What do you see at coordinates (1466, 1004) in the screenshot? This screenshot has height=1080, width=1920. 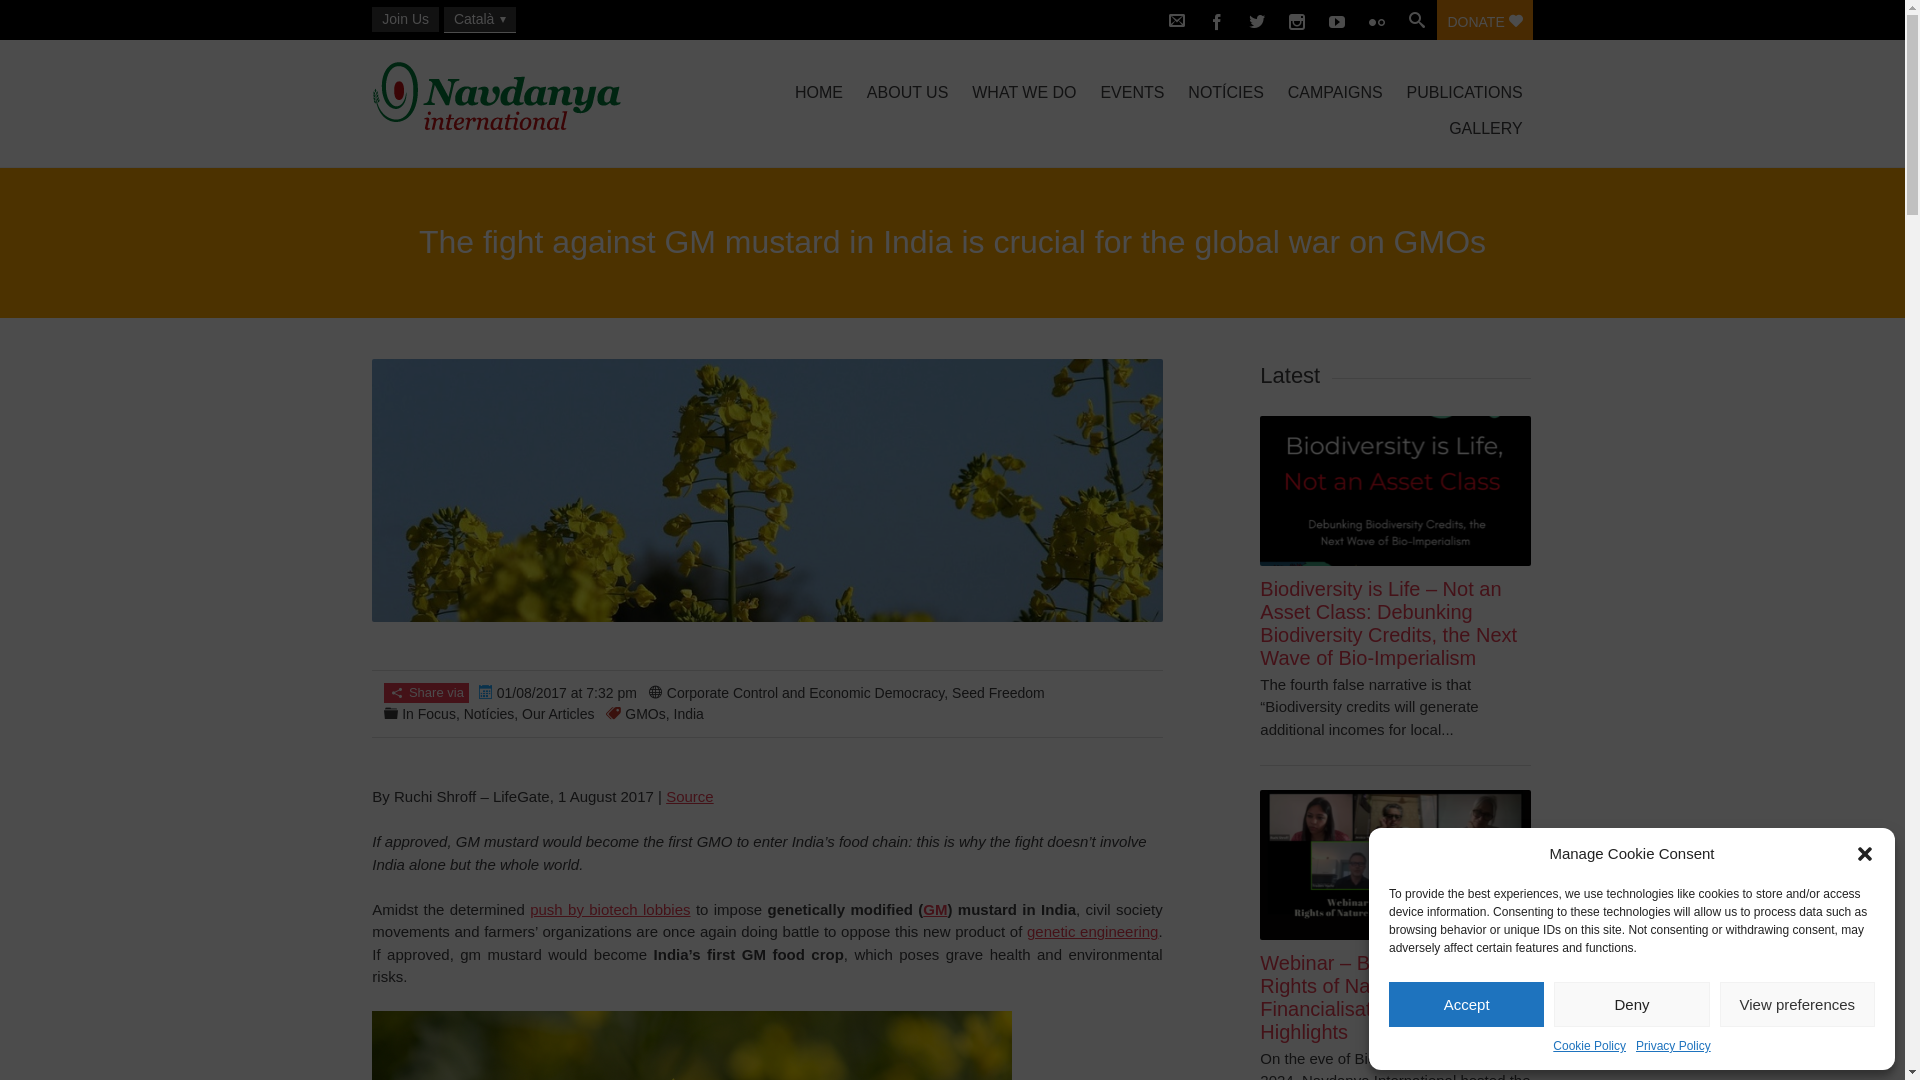 I see `Accept` at bounding box center [1466, 1004].